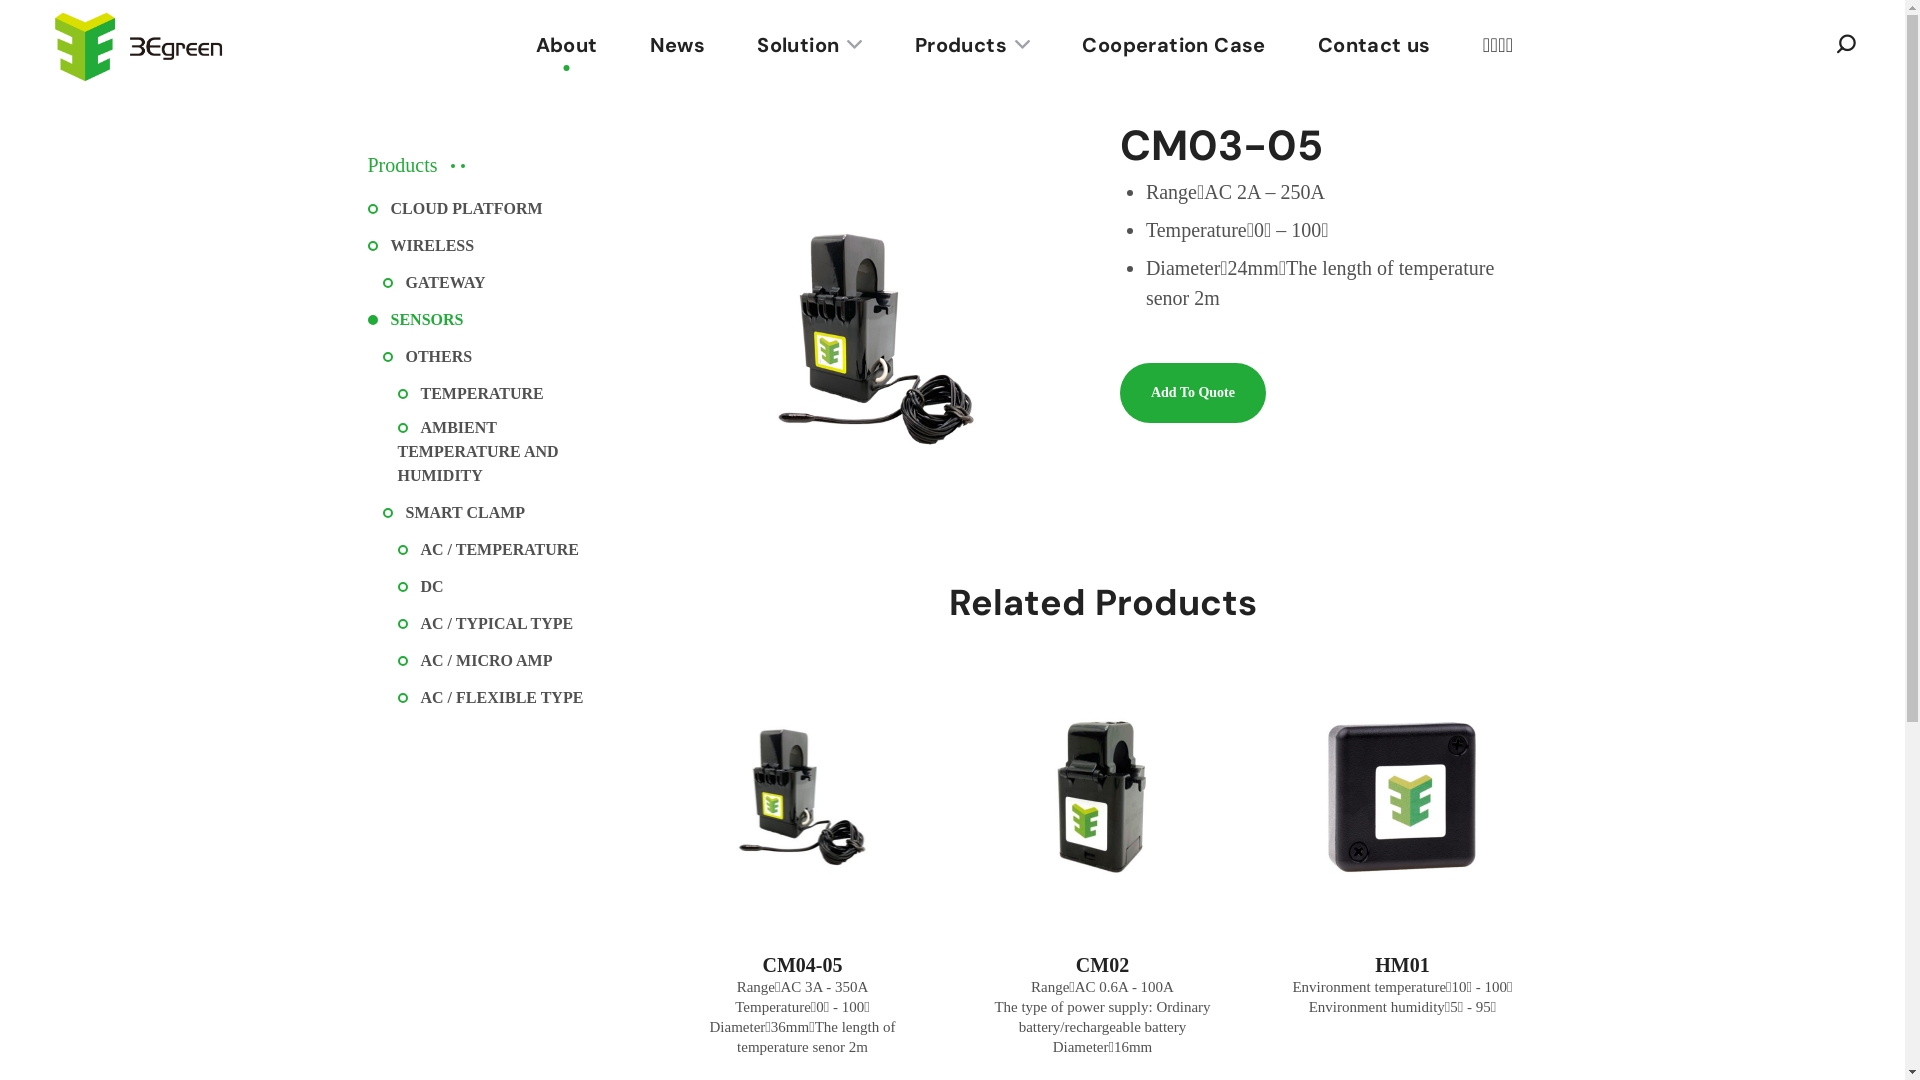  What do you see at coordinates (491, 698) in the screenshot?
I see `AC / FLEXIBLE TYPE` at bounding box center [491, 698].